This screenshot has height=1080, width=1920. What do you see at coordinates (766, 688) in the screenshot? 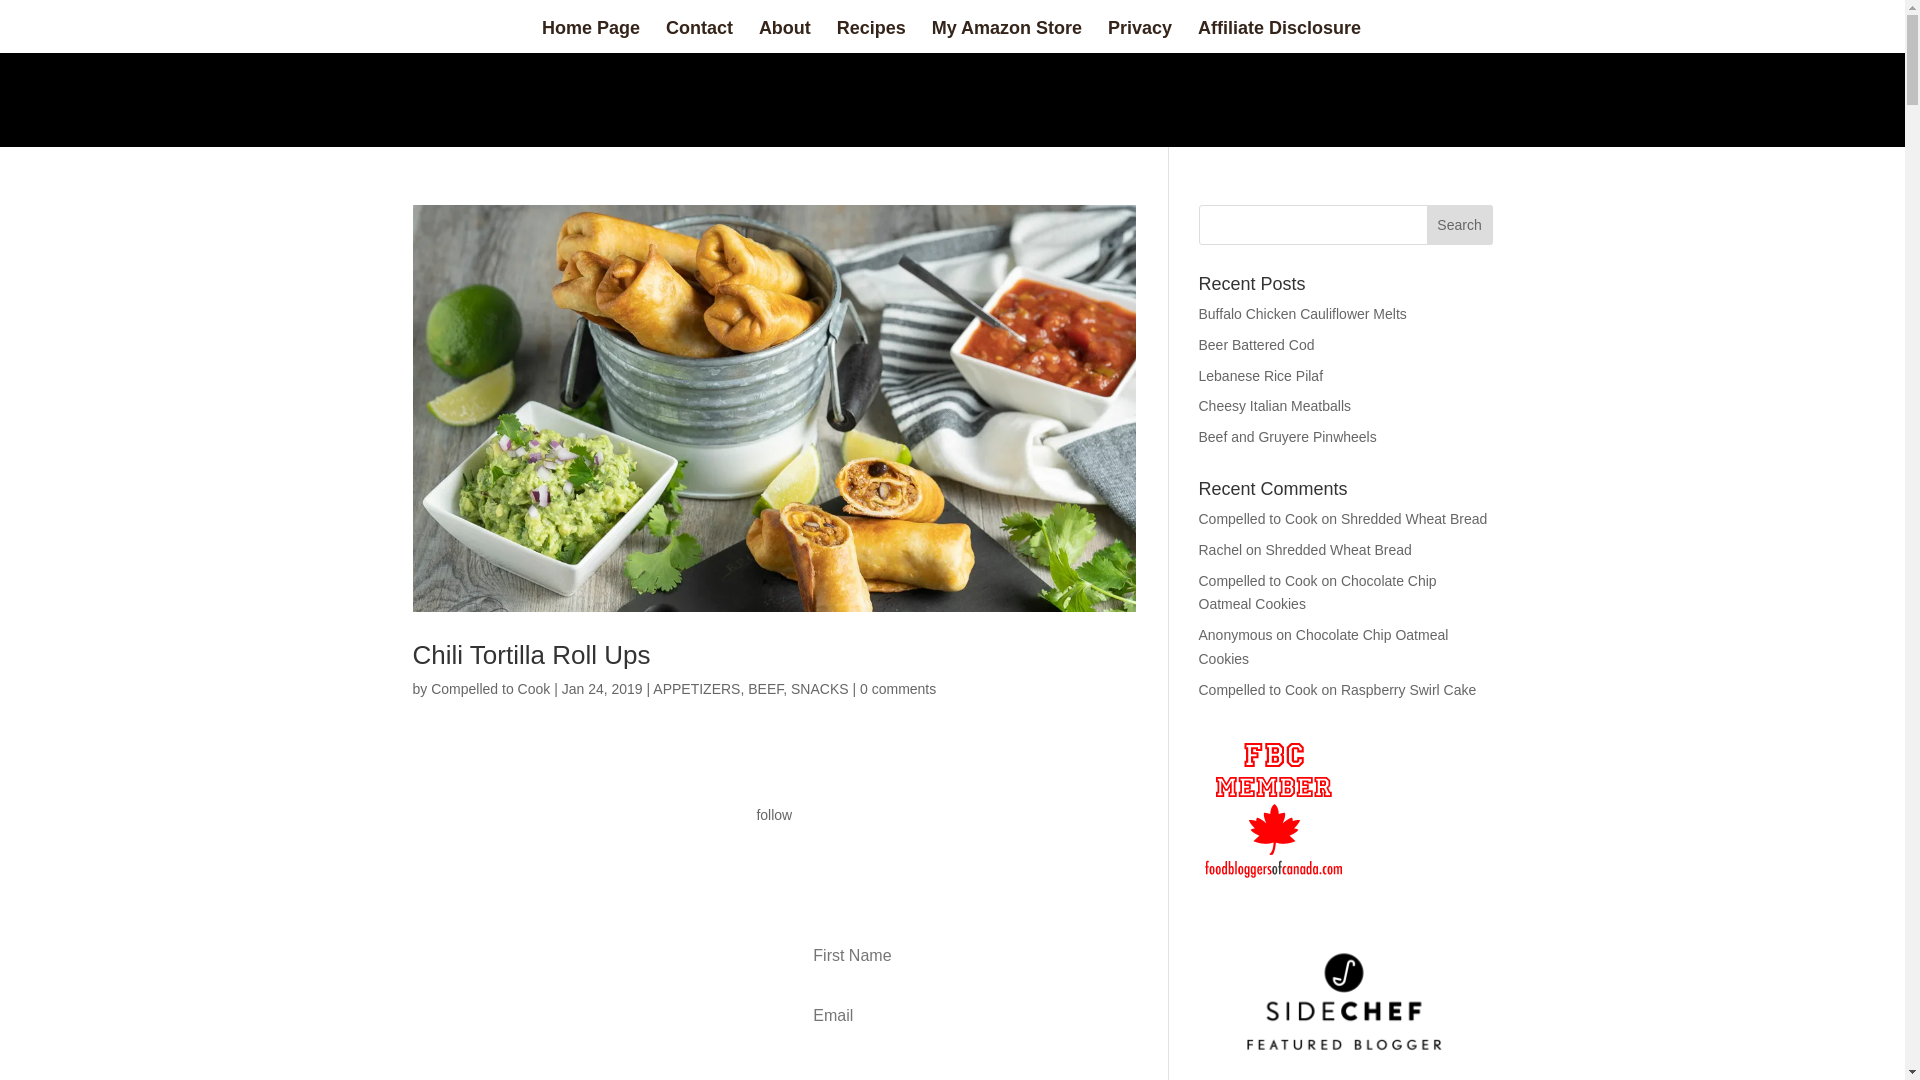
I see `BEEF` at bounding box center [766, 688].